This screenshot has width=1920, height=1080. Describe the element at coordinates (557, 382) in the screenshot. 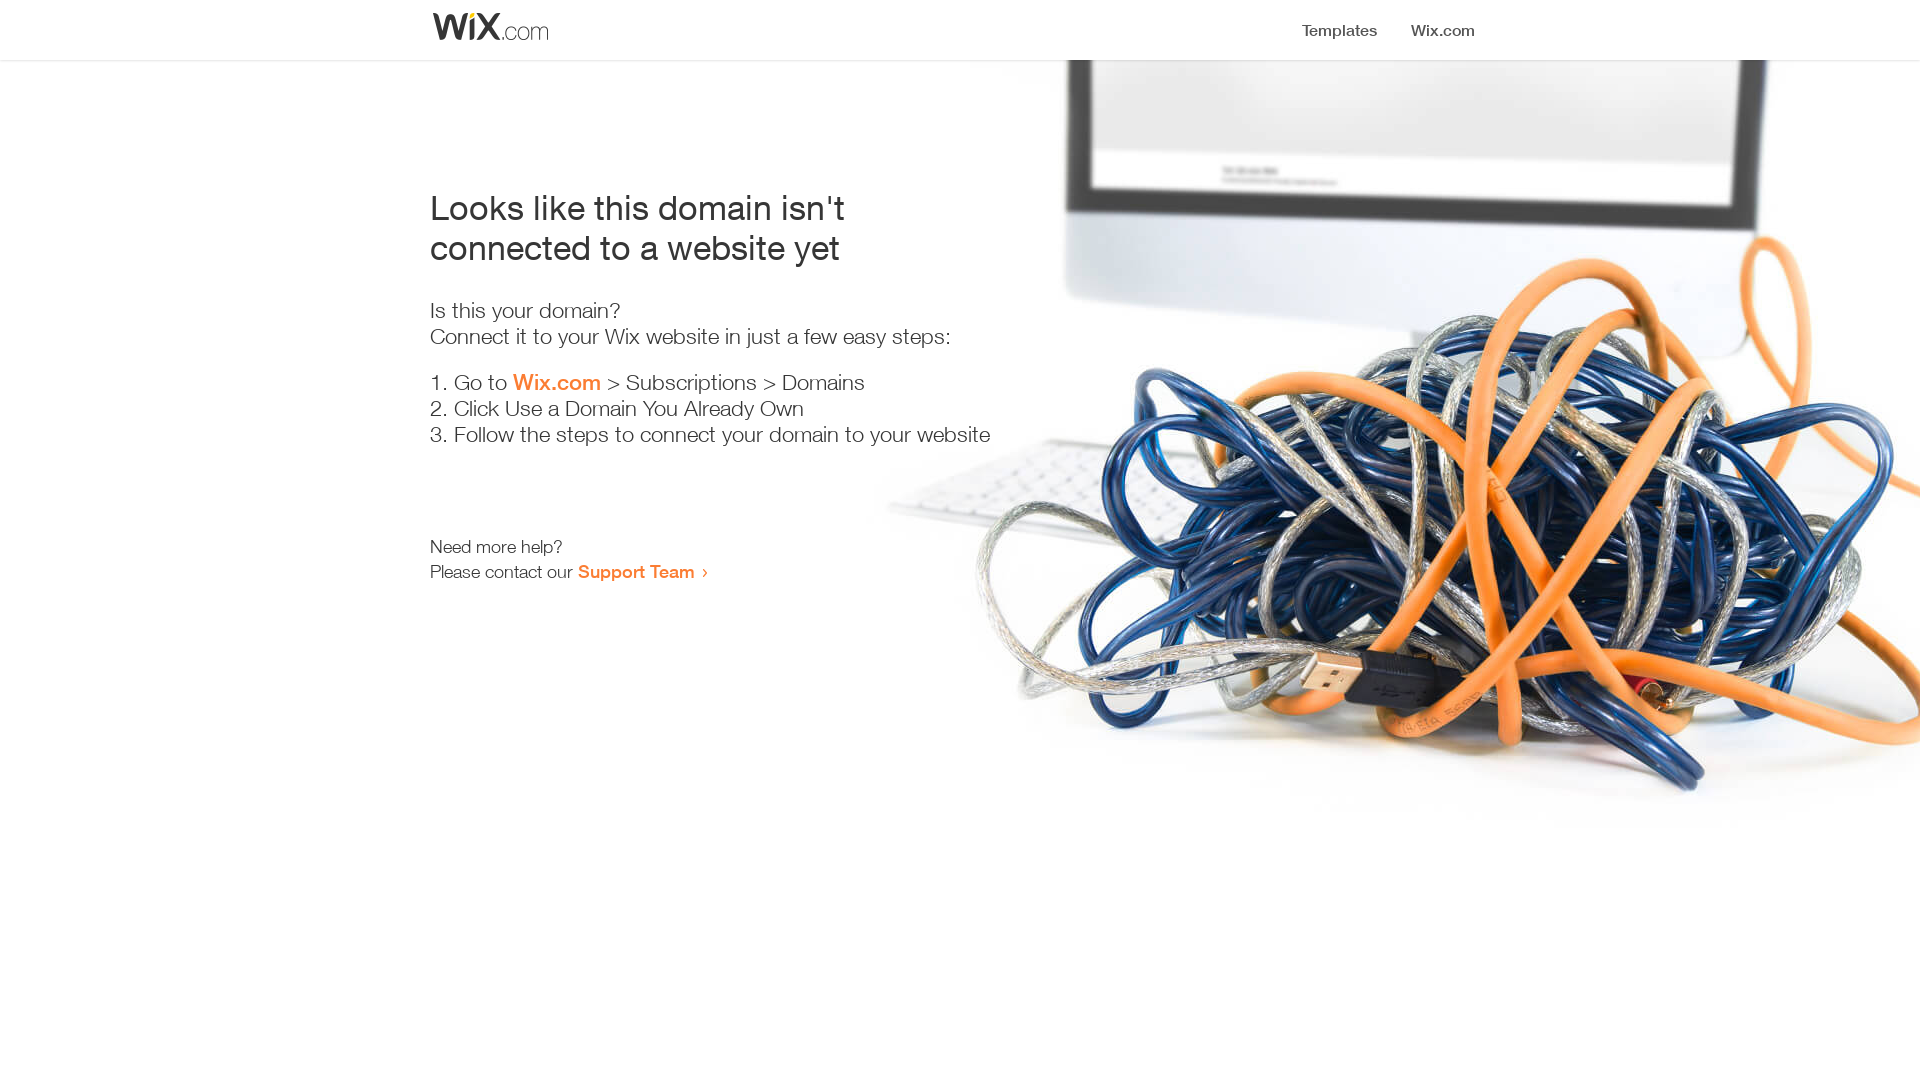

I see `Wix.com` at that location.